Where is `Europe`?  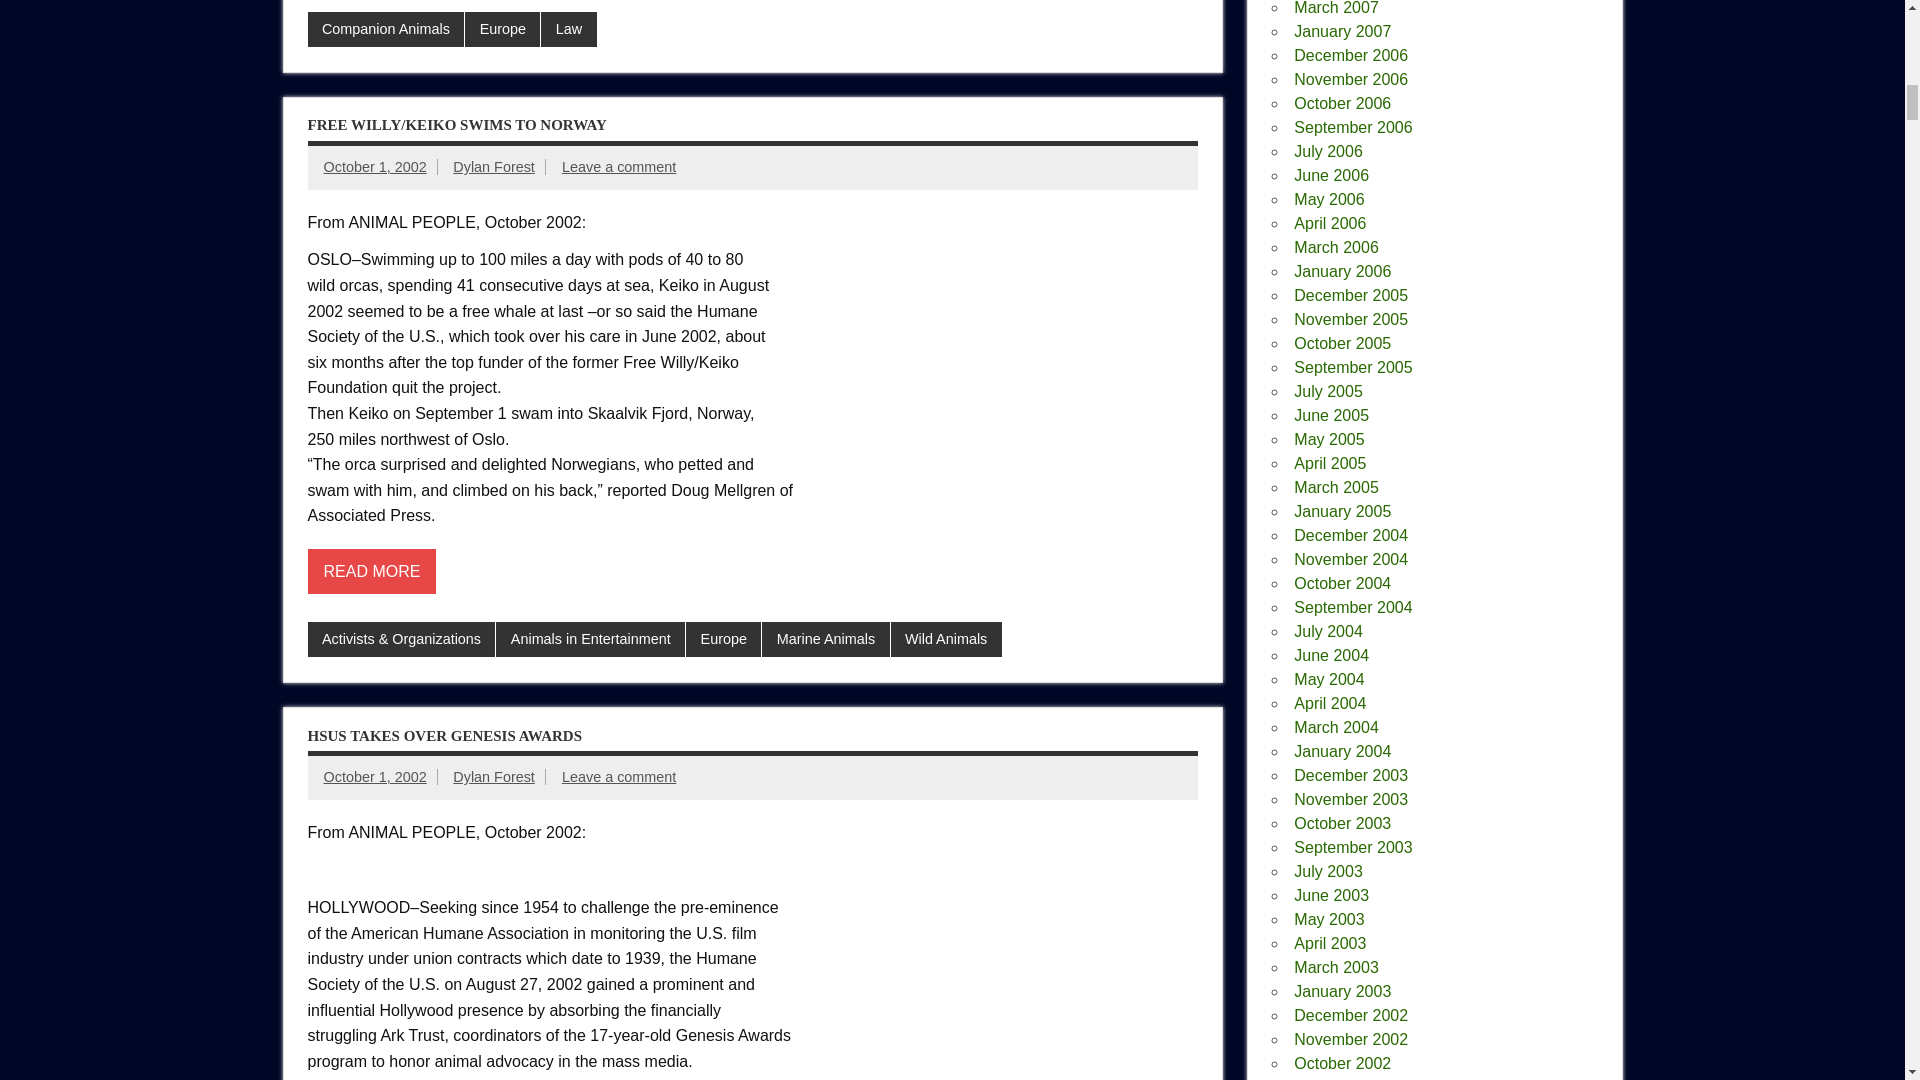
Europe is located at coordinates (502, 29).